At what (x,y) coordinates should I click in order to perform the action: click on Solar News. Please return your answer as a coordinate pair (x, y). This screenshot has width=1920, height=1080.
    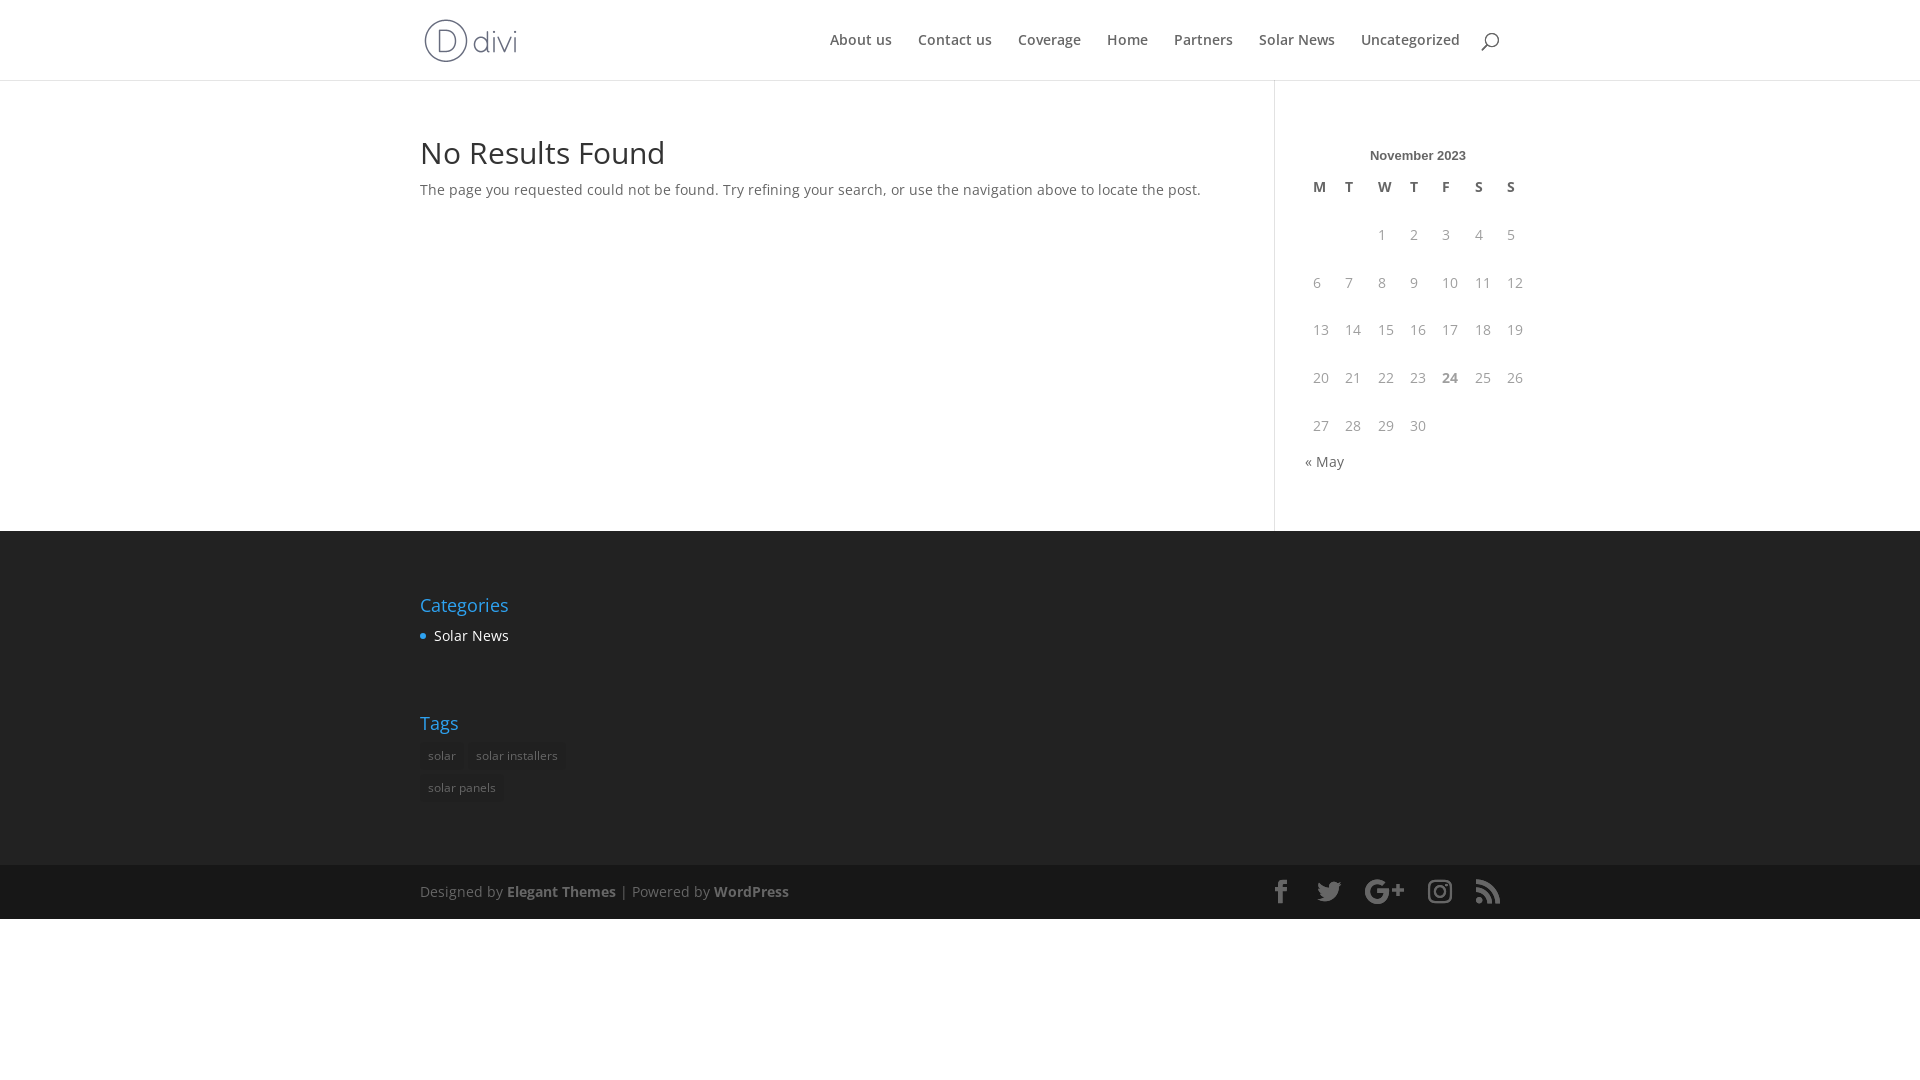
    Looking at the image, I should click on (1297, 56).